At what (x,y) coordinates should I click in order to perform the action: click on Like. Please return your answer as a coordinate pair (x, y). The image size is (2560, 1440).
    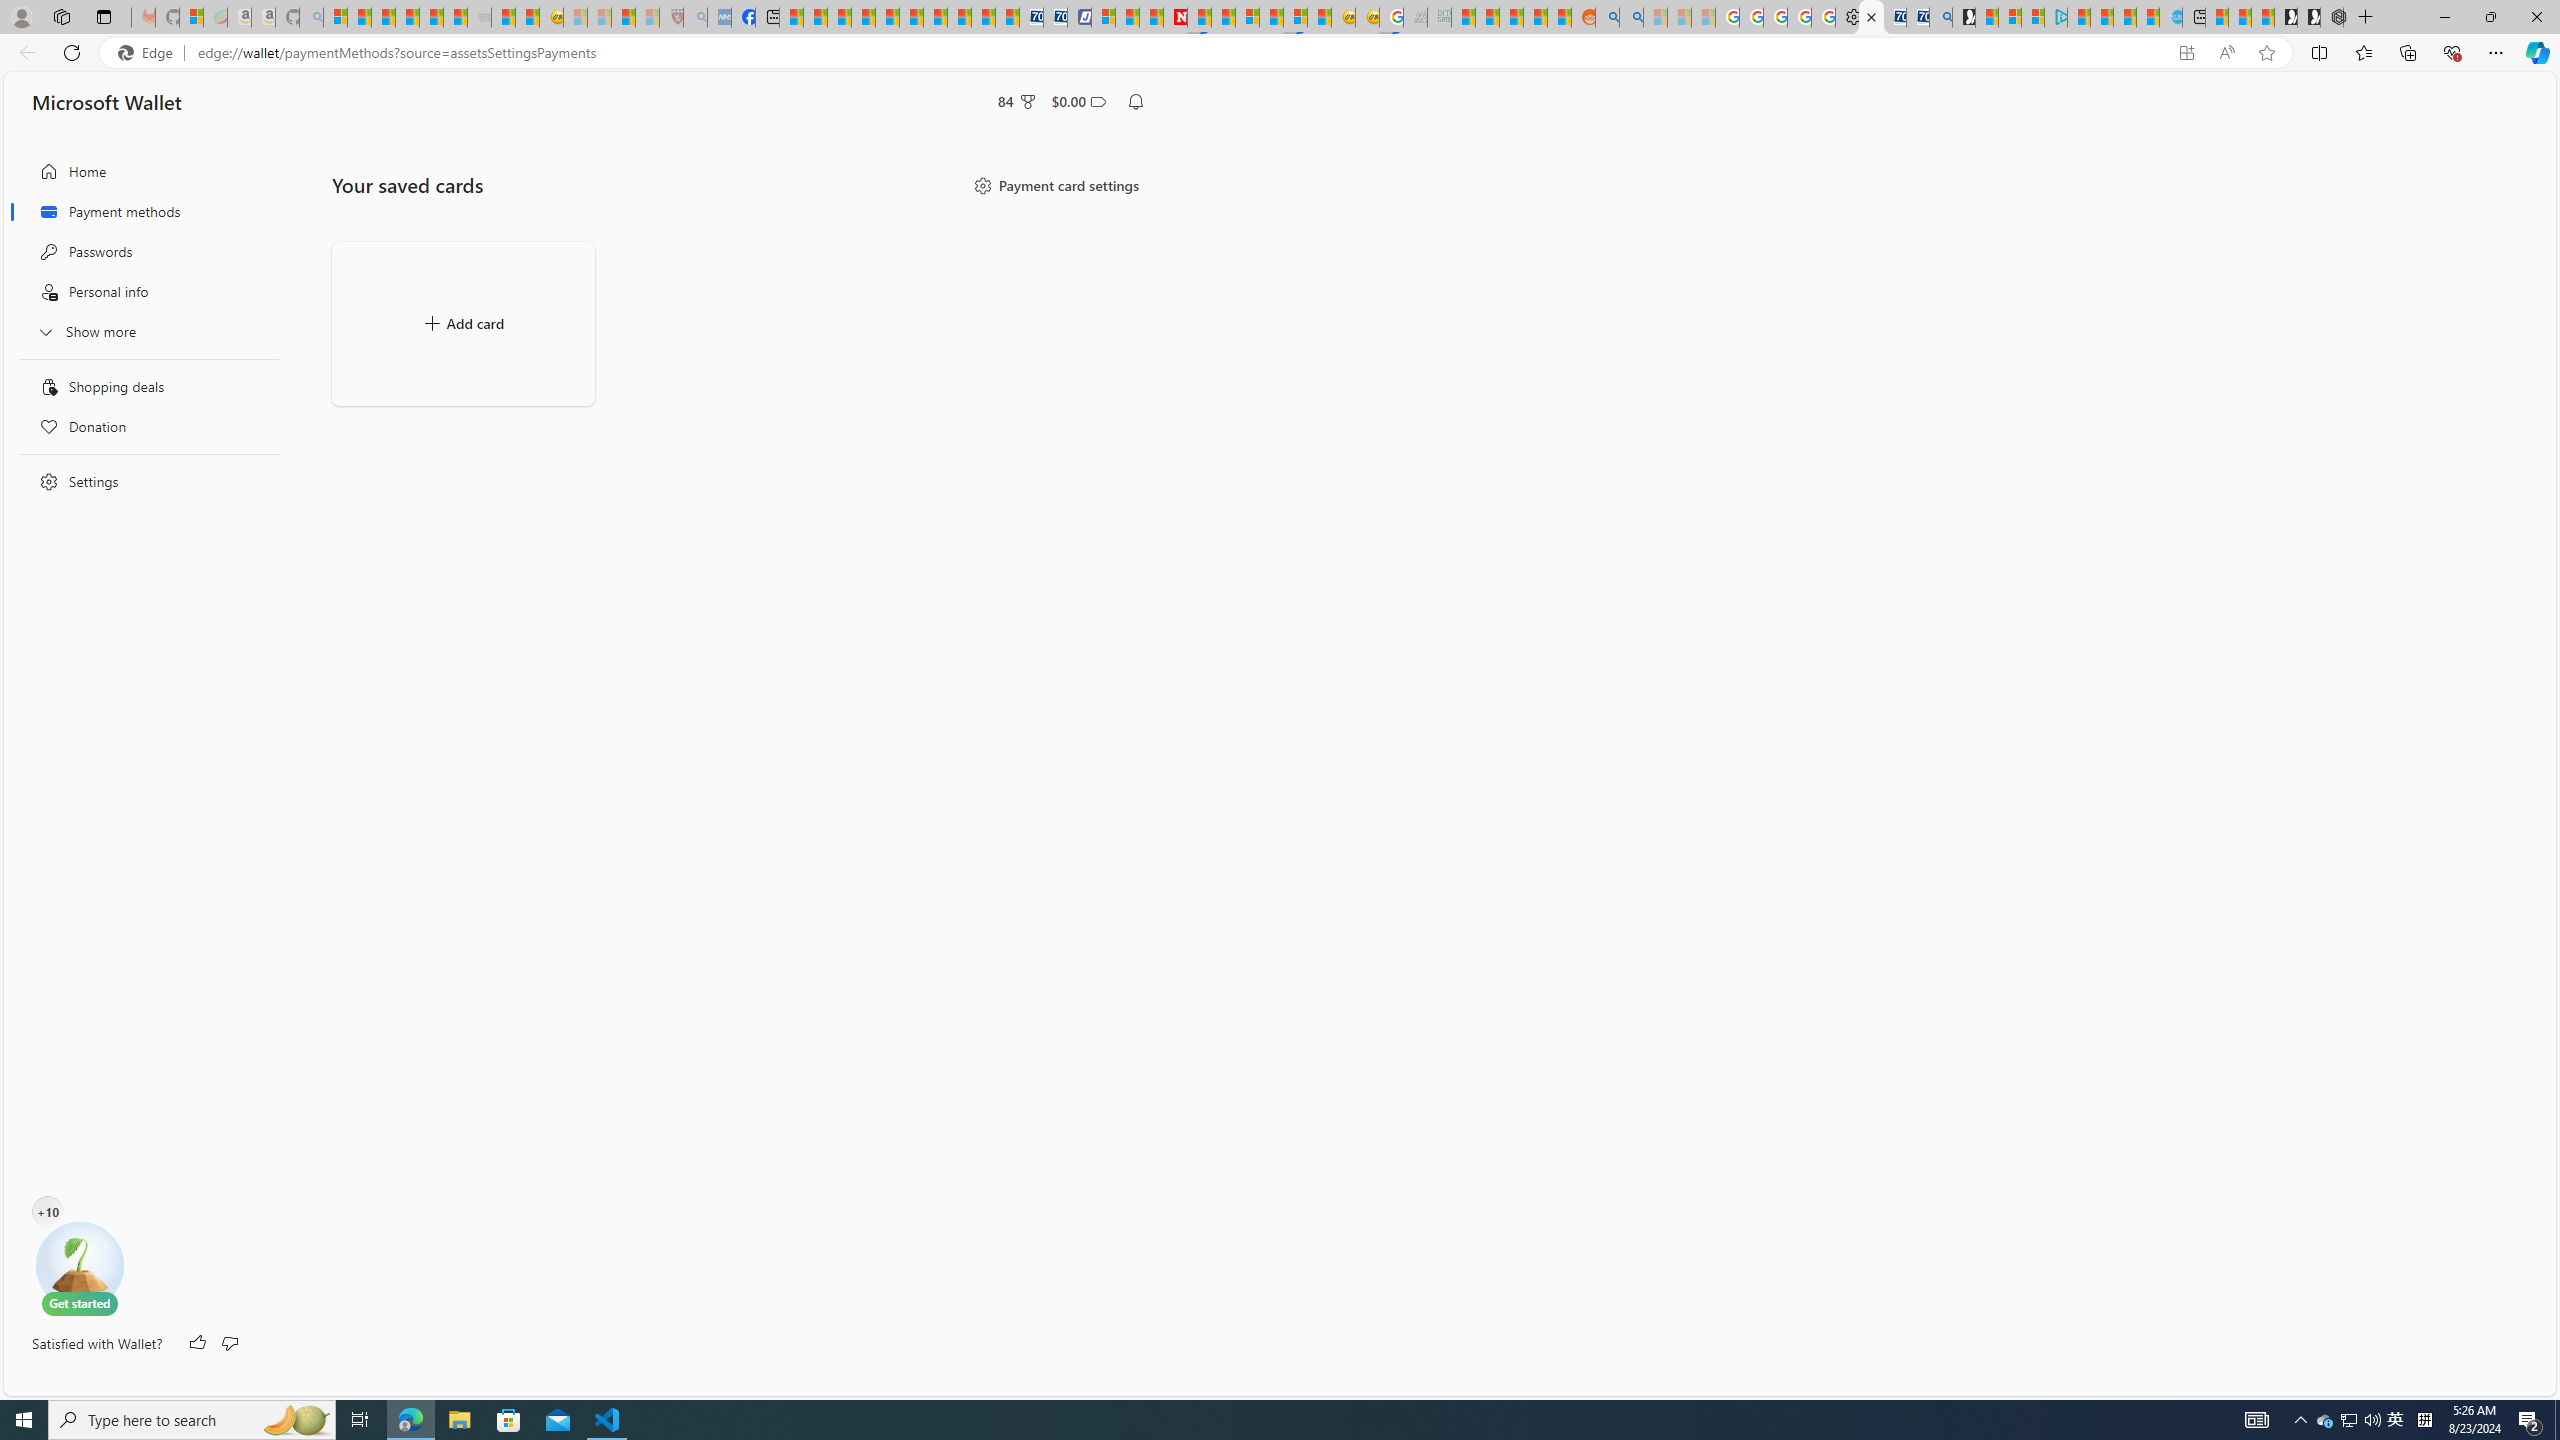
    Looking at the image, I should click on (198, 1343).